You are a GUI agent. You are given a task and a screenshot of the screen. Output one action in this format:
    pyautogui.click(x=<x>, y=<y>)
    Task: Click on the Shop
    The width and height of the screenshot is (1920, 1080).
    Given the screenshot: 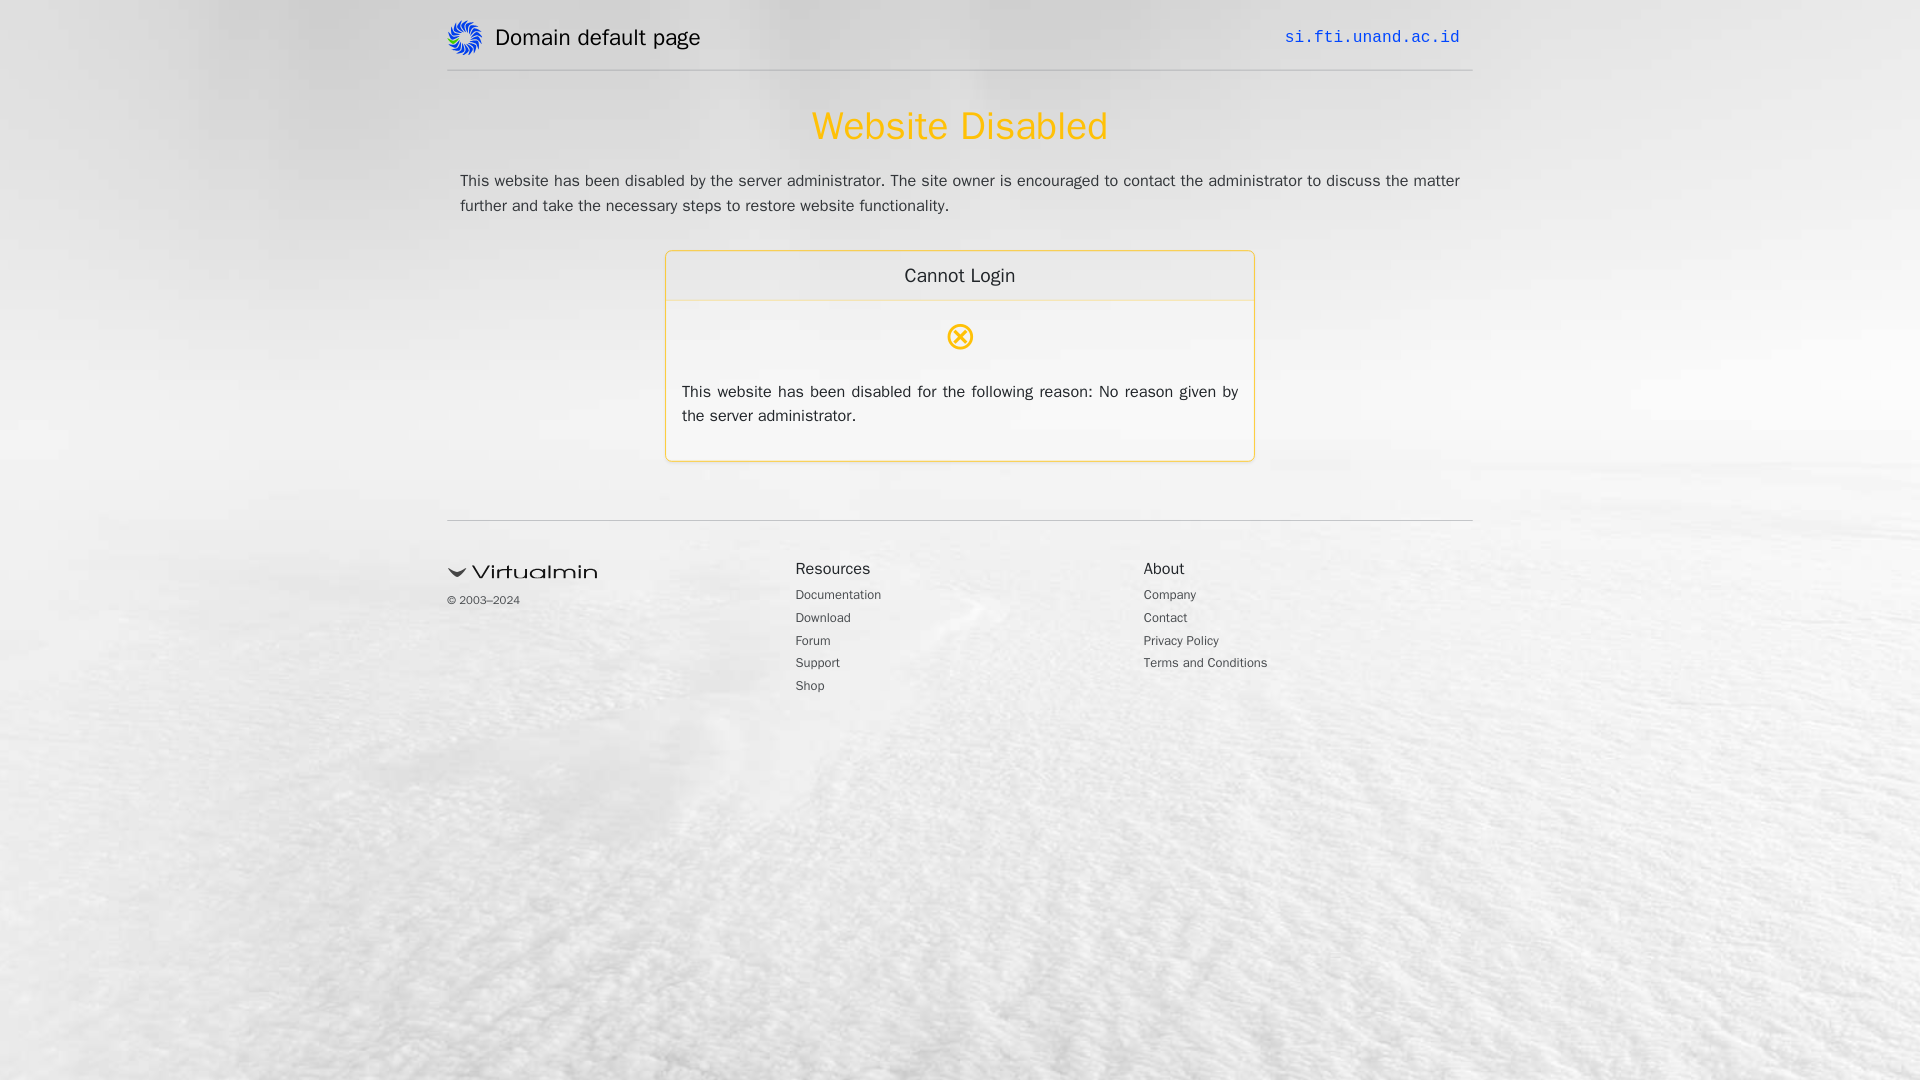 What is the action you would take?
    pyautogui.click(x=814, y=688)
    